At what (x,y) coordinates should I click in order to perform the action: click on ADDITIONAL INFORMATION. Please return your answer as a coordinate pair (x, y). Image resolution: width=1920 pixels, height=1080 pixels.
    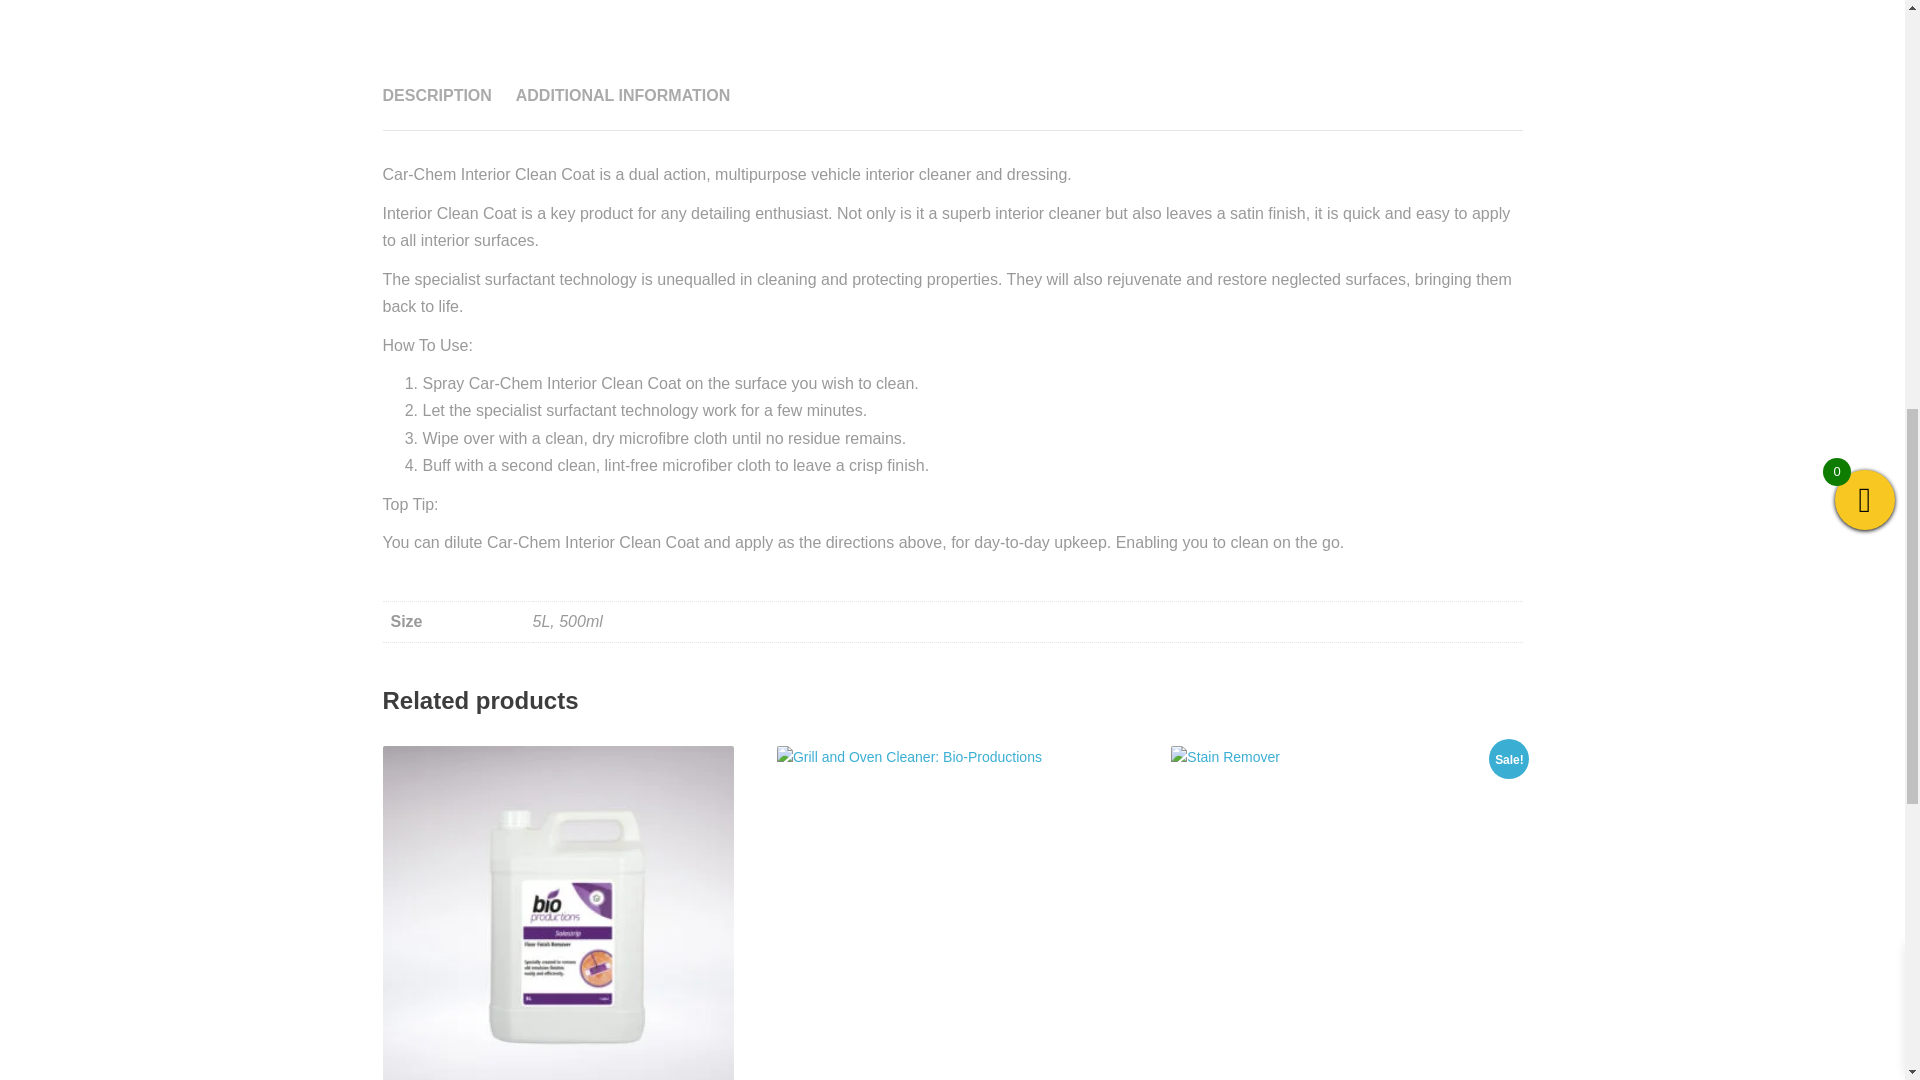
    Looking at the image, I should click on (624, 94).